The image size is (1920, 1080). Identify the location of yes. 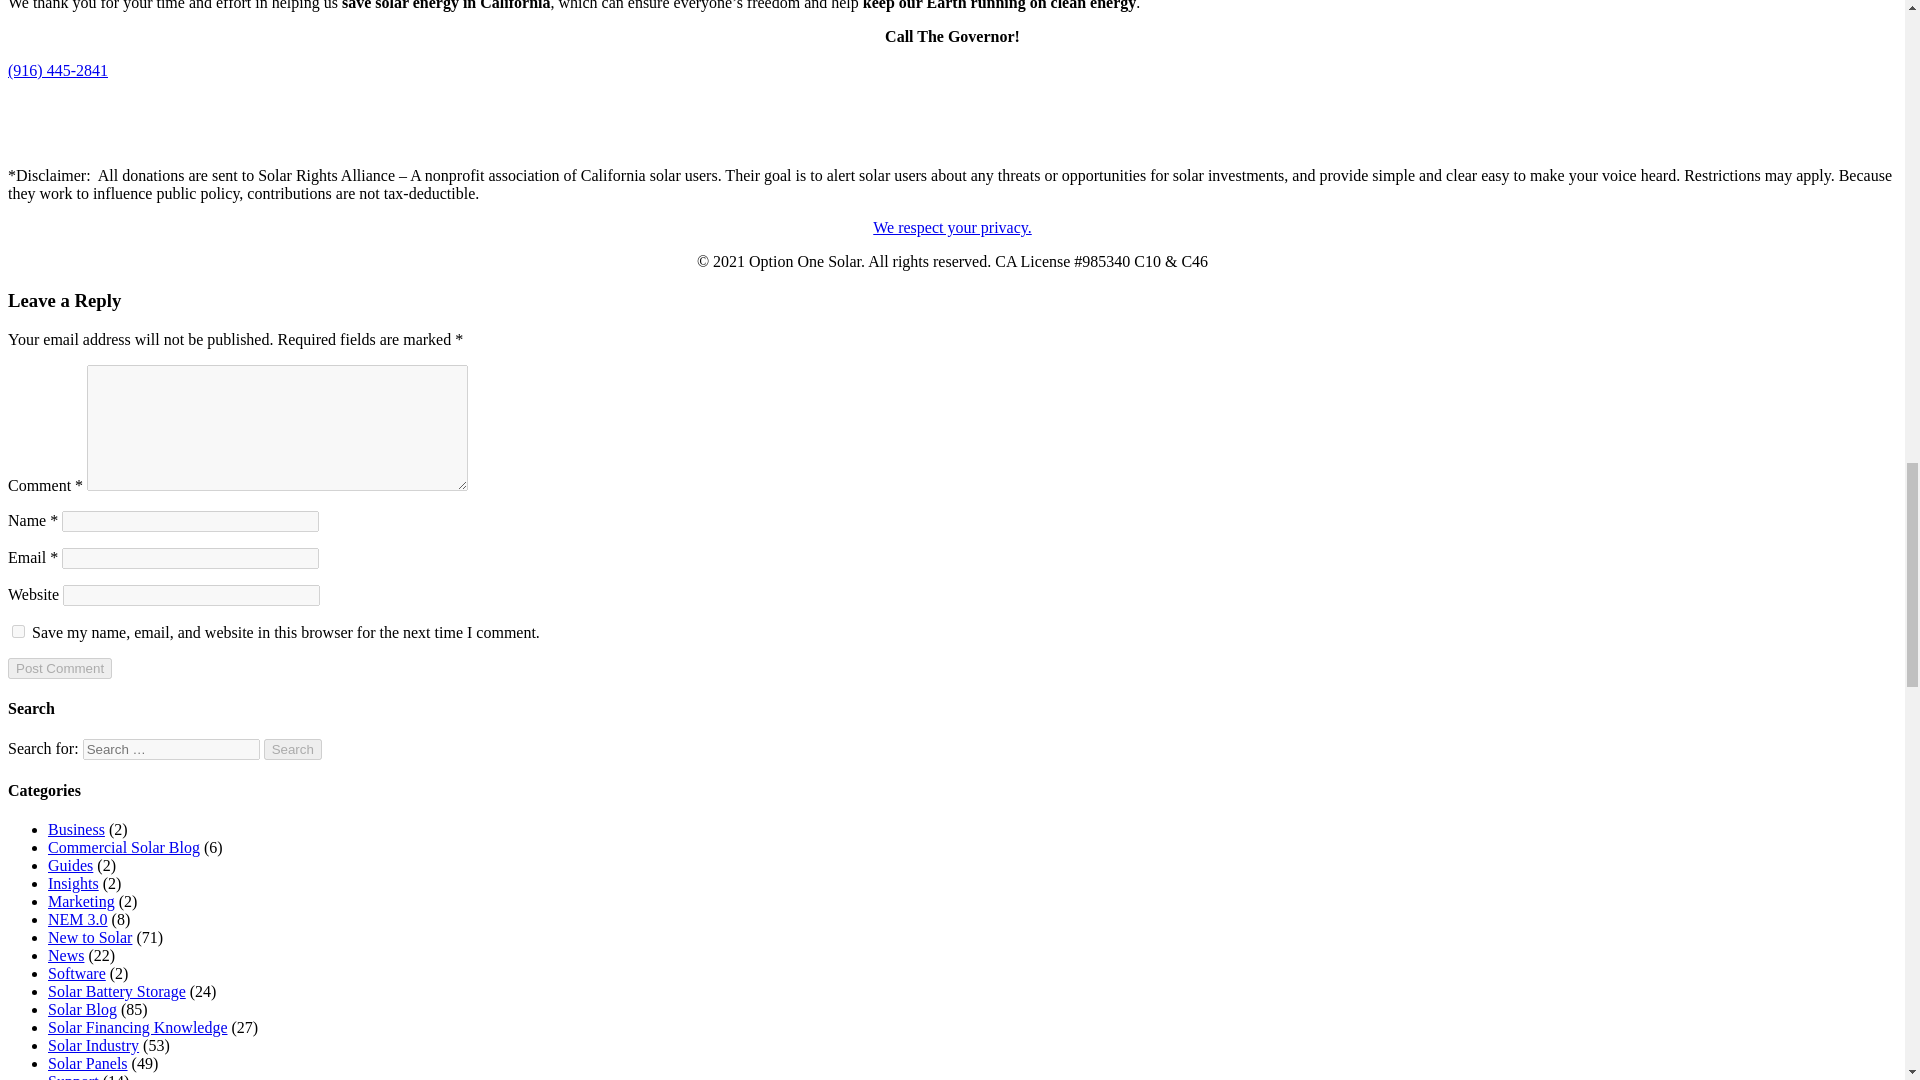
(18, 632).